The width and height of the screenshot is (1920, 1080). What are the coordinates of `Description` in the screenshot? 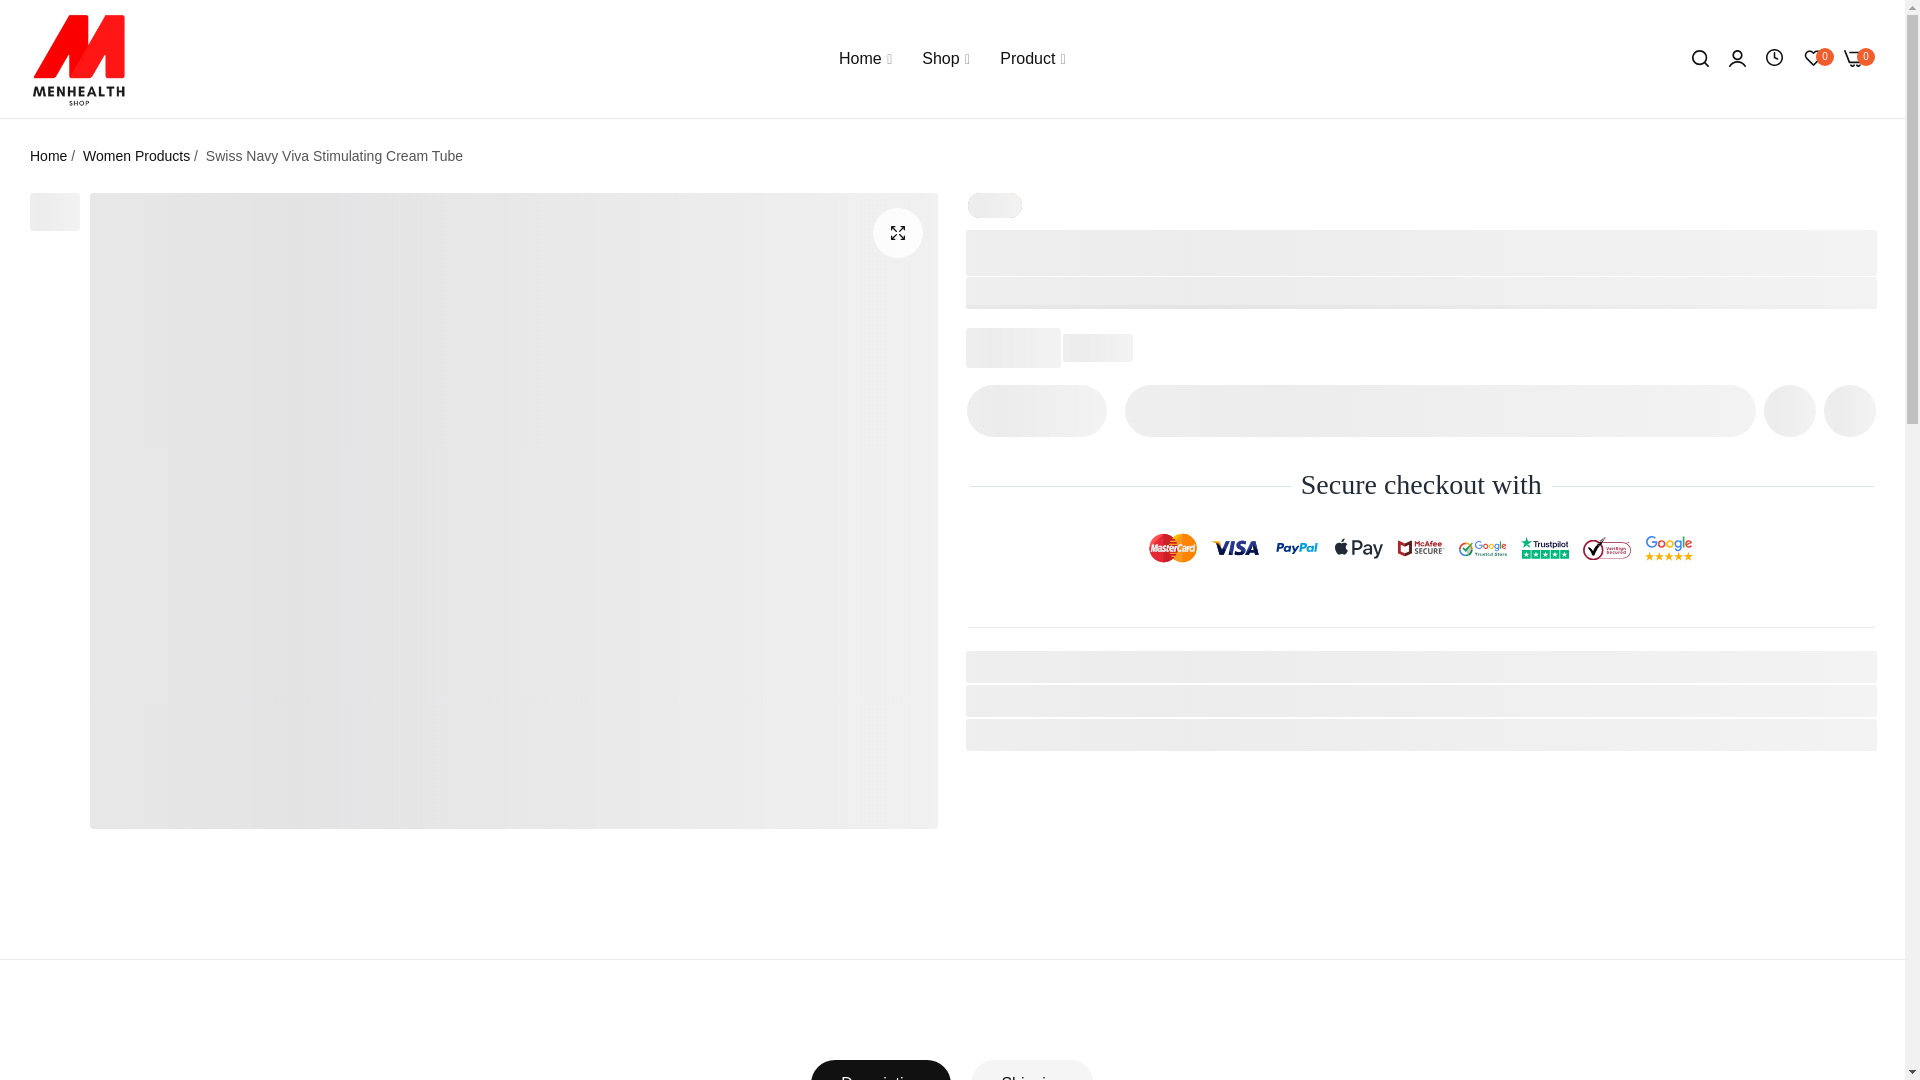 It's located at (880, 1070).